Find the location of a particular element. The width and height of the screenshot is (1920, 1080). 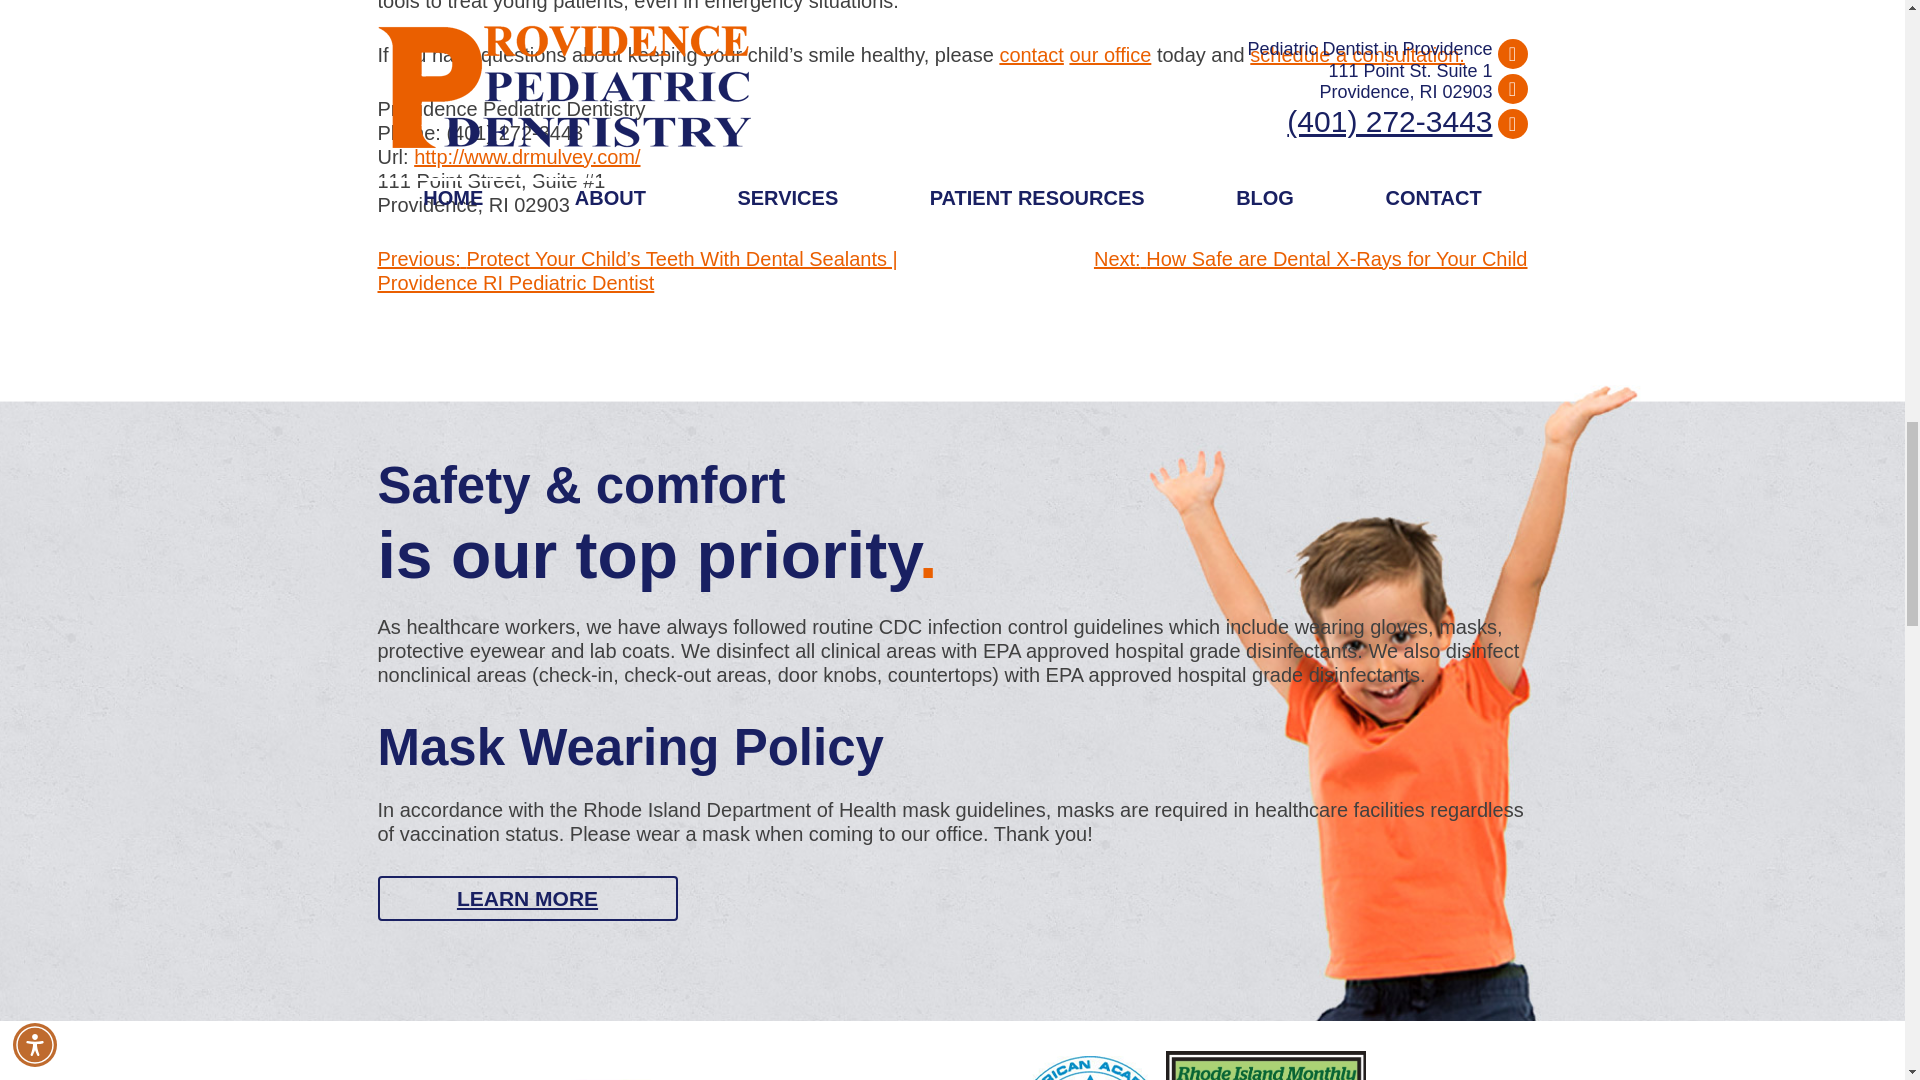

our office is located at coordinates (1110, 54).